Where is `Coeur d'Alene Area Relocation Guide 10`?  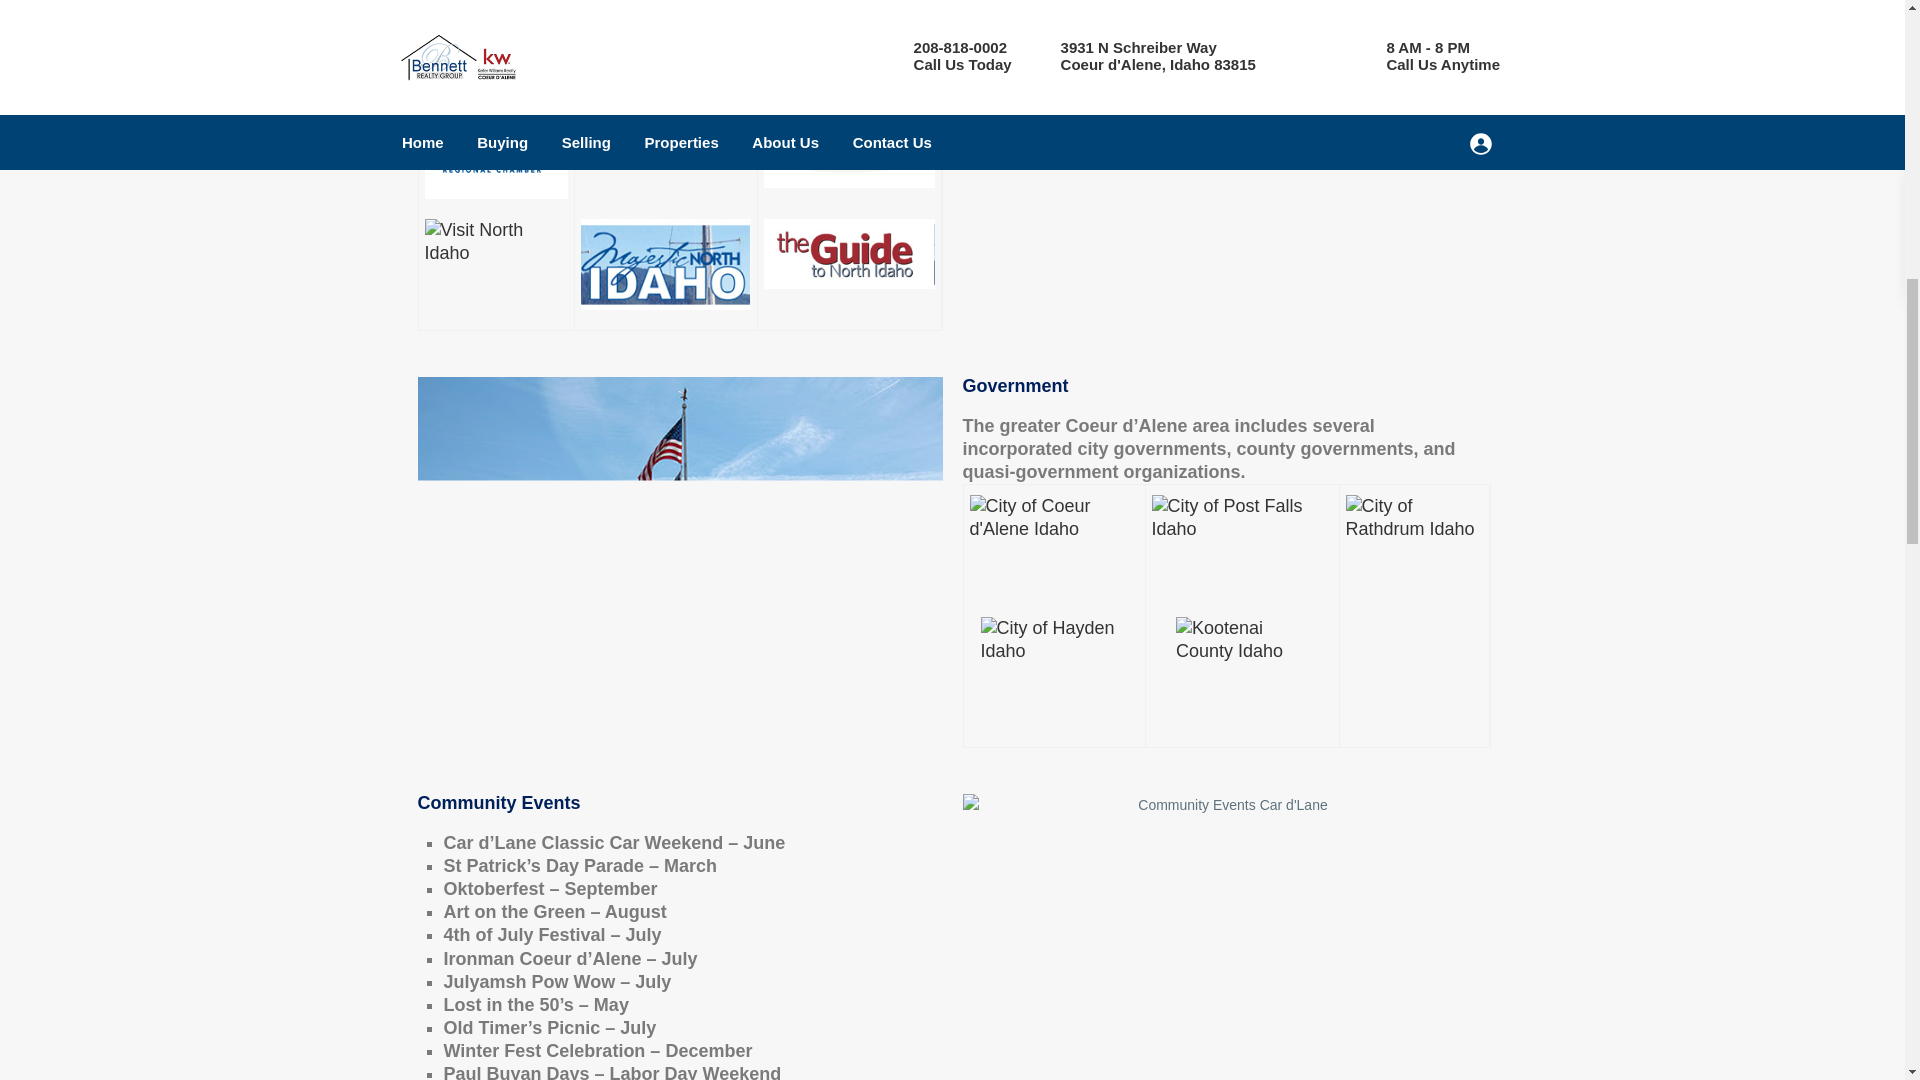 Coeur d'Alene Area Relocation Guide 10 is located at coordinates (1054, 540).